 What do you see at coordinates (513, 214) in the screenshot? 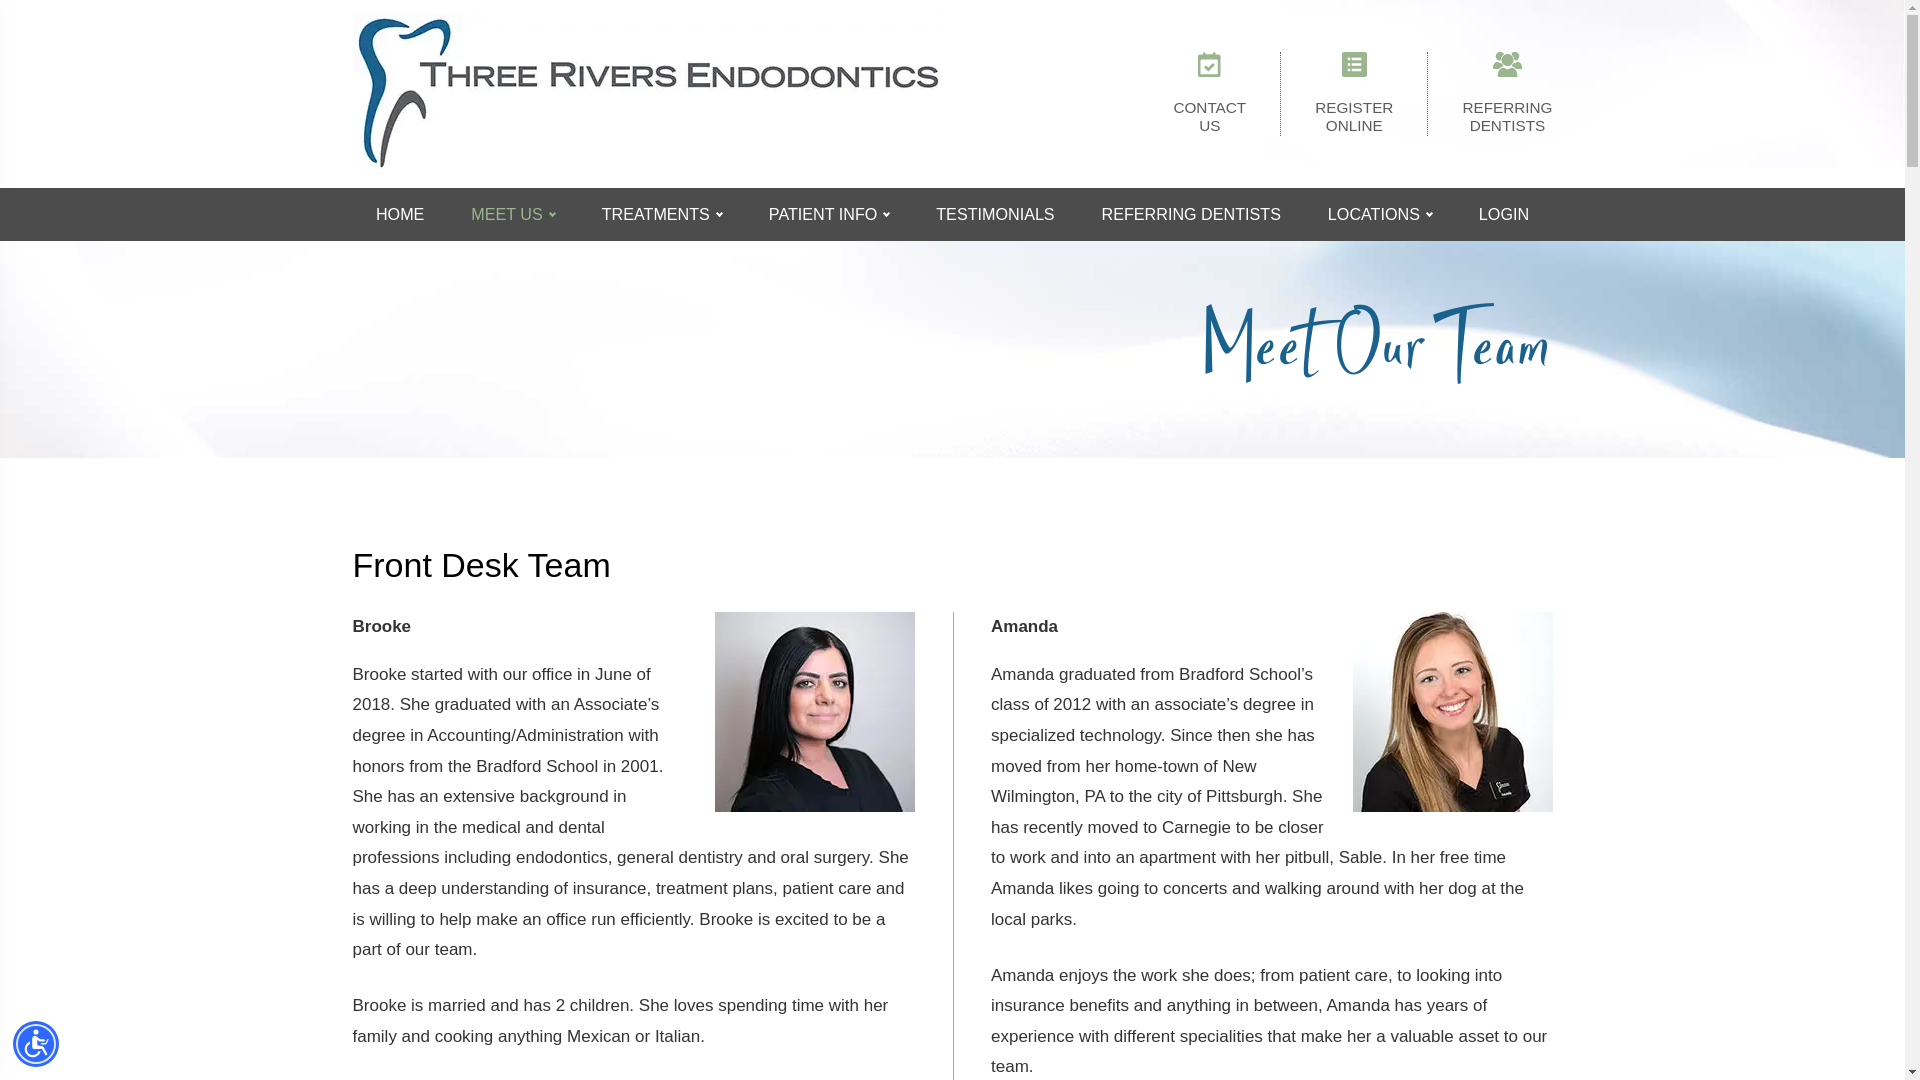
I see `MEET US` at bounding box center [513, 214].